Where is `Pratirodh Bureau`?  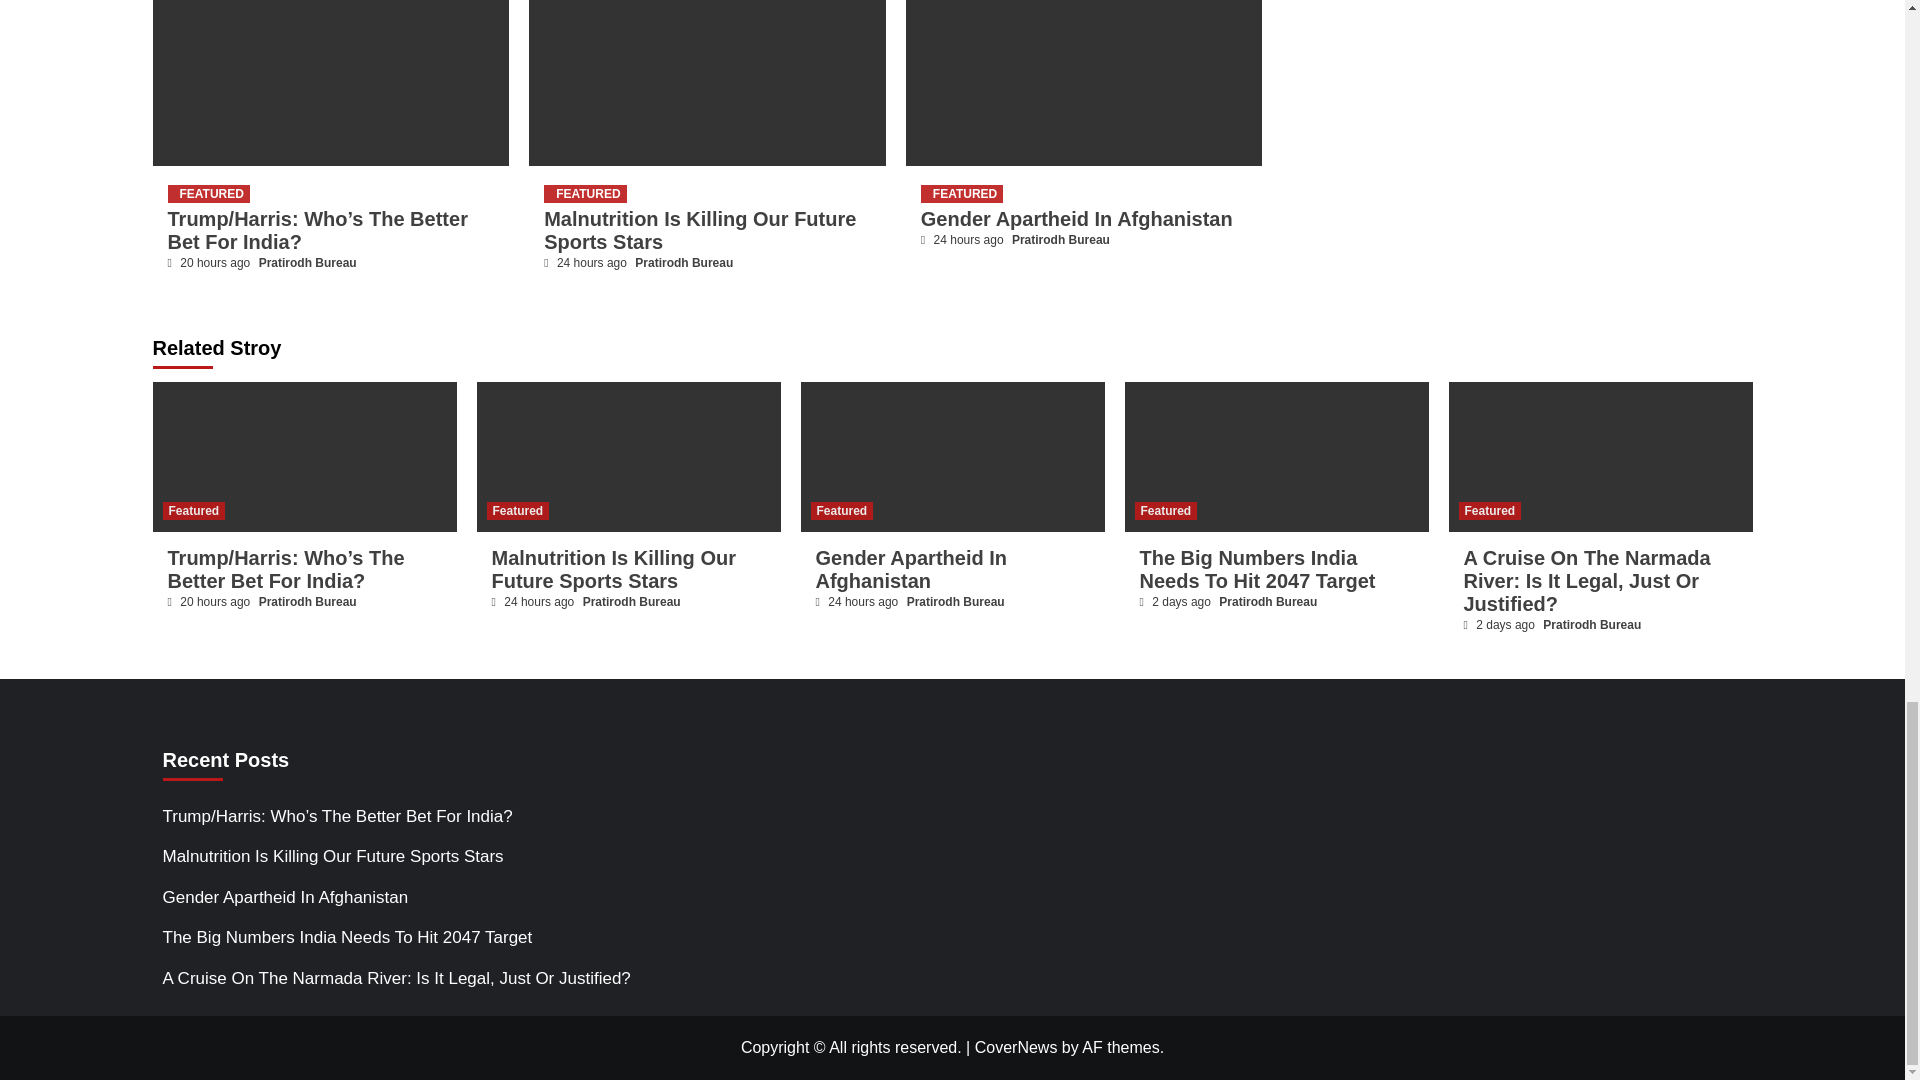 Pratirodh Bureau is located at coordinates (308, 262).